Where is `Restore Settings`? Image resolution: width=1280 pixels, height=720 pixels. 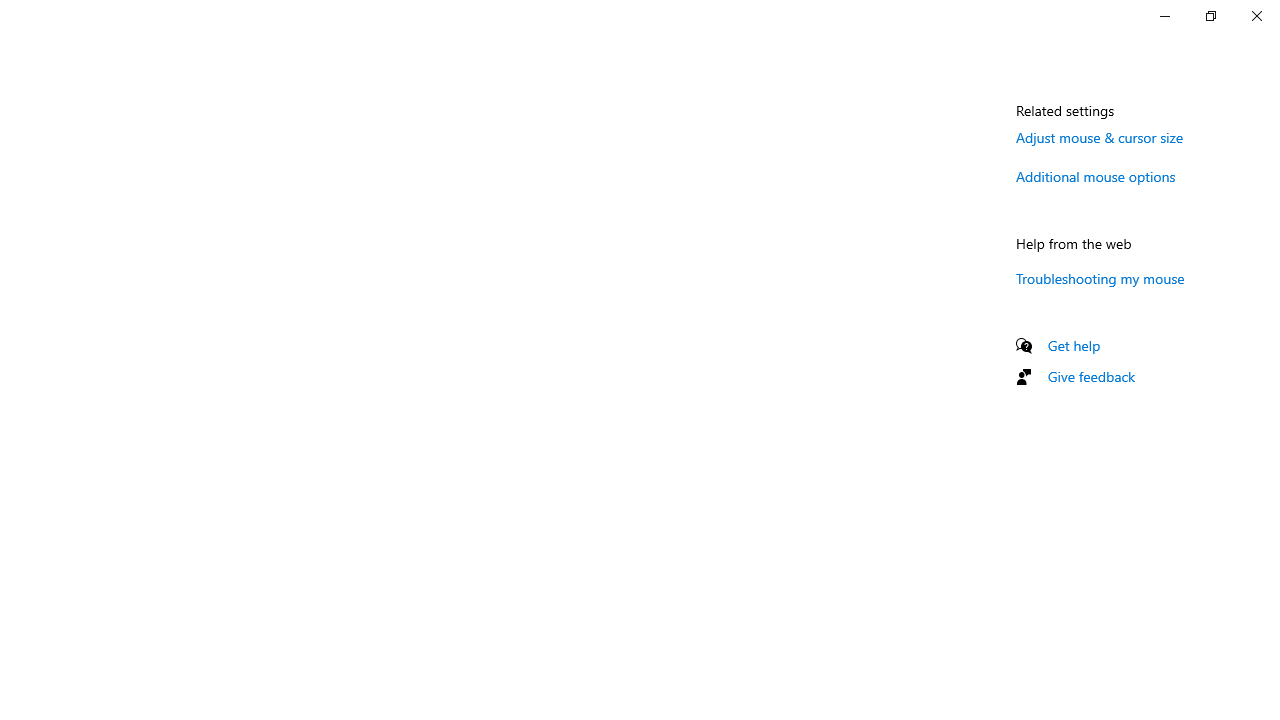 Restore Settings is located at coordinates (1210, 16).